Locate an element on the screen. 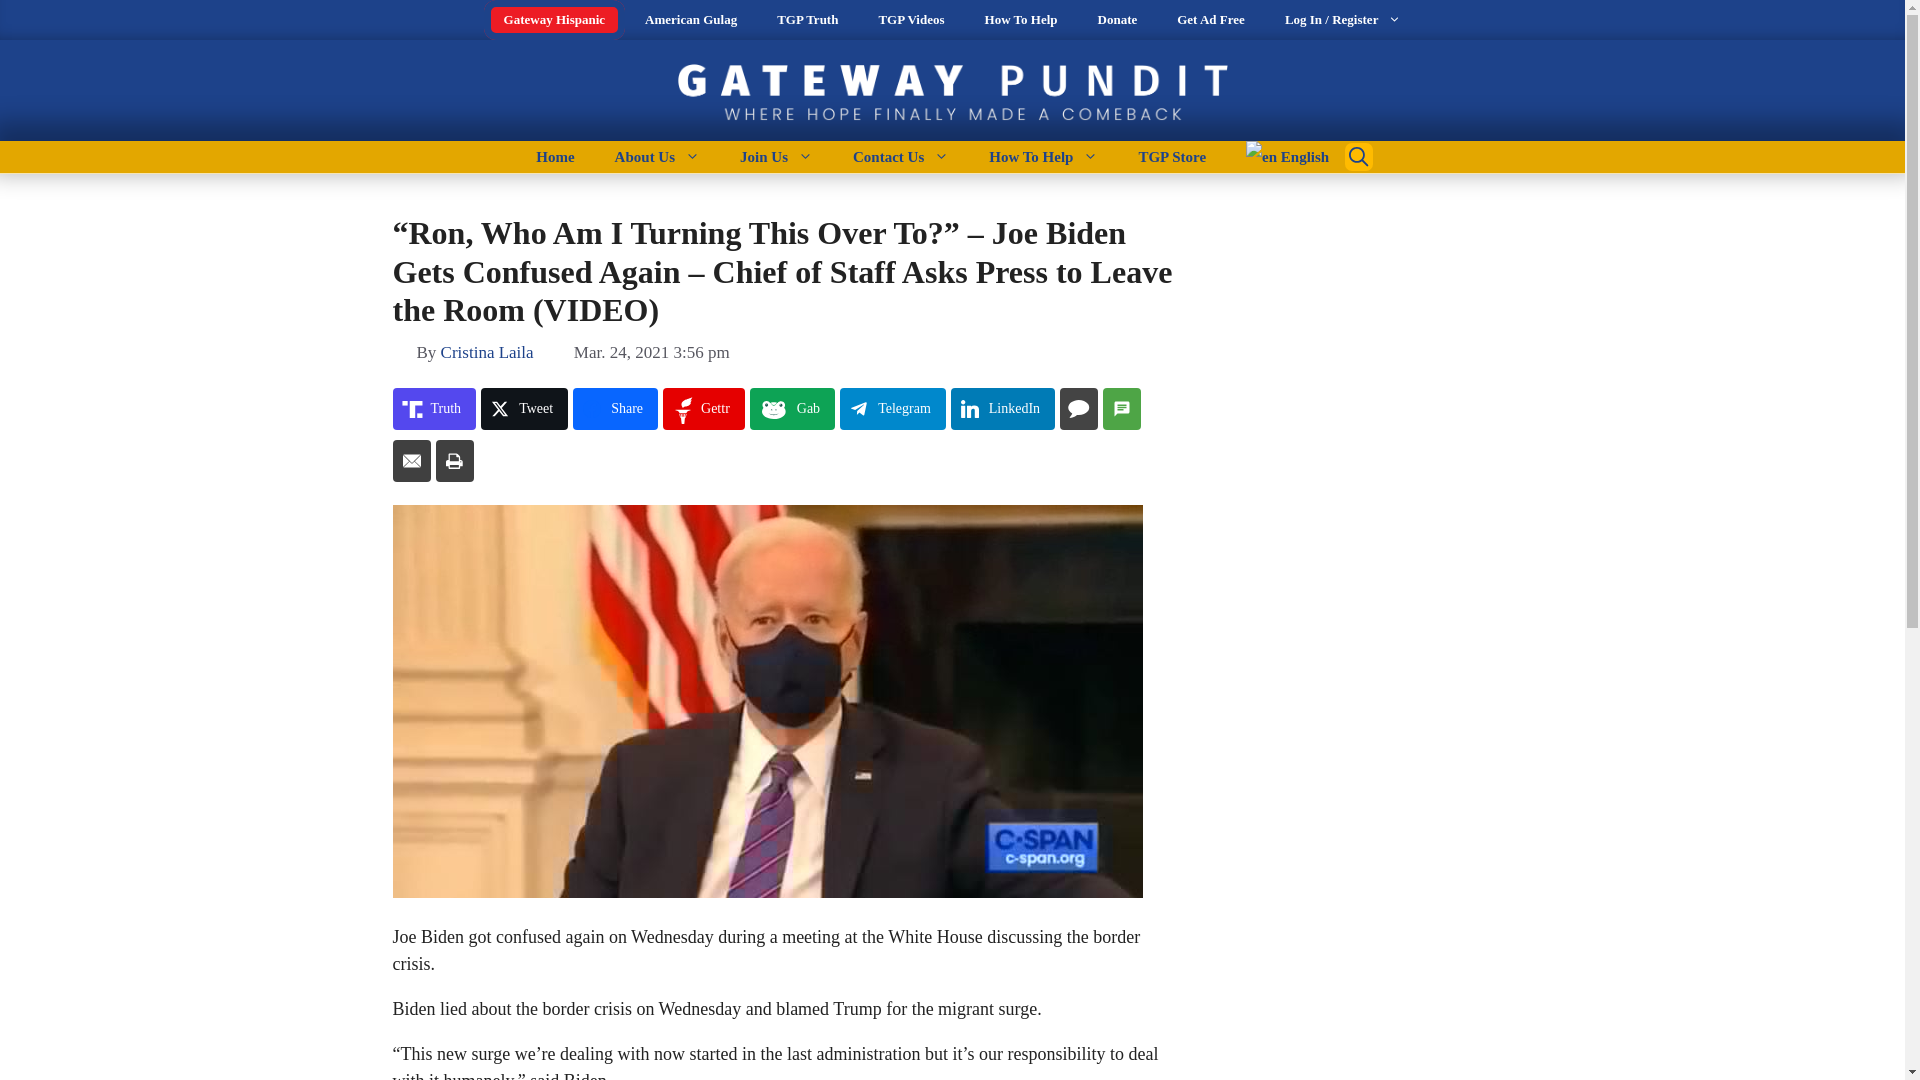 This screenshot has width=1920, height=1080. Join Us is located at coordinates (776, 156).